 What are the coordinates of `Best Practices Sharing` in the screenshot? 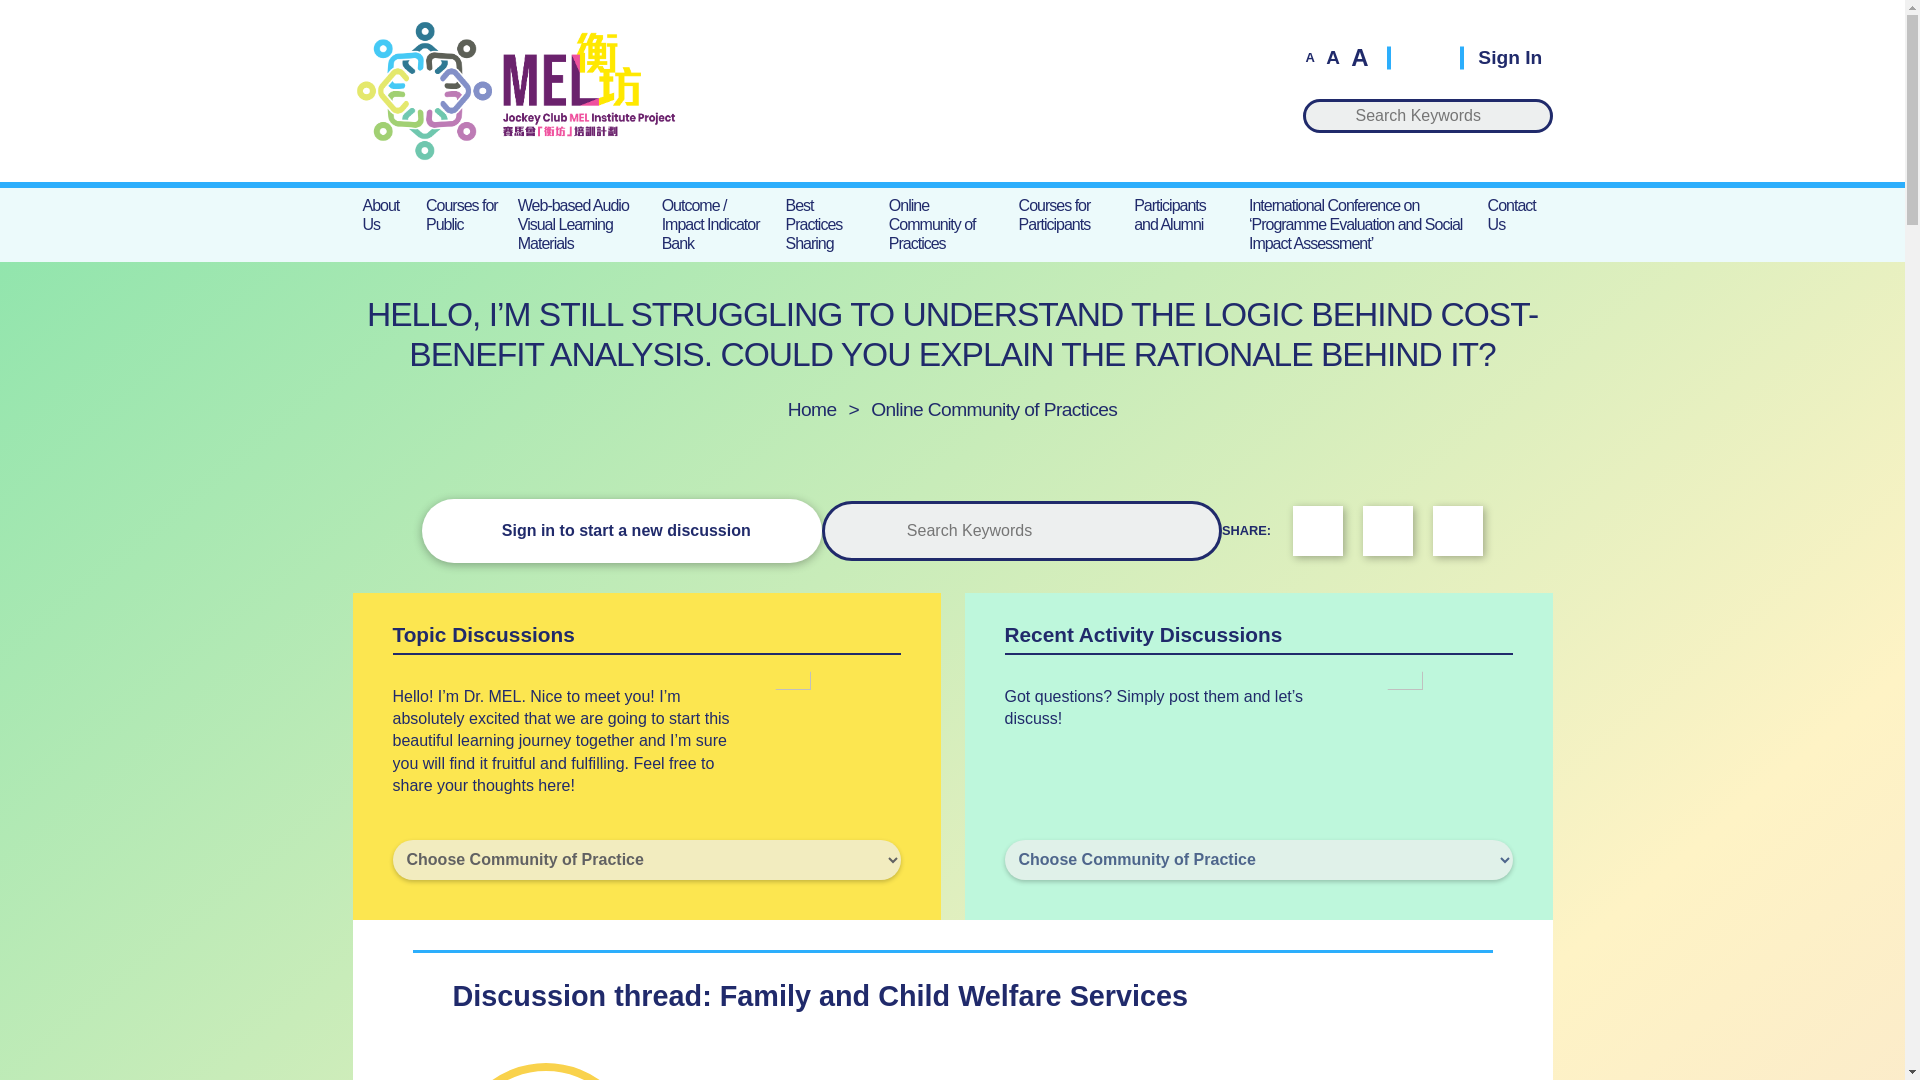 It's located at (827, 224).